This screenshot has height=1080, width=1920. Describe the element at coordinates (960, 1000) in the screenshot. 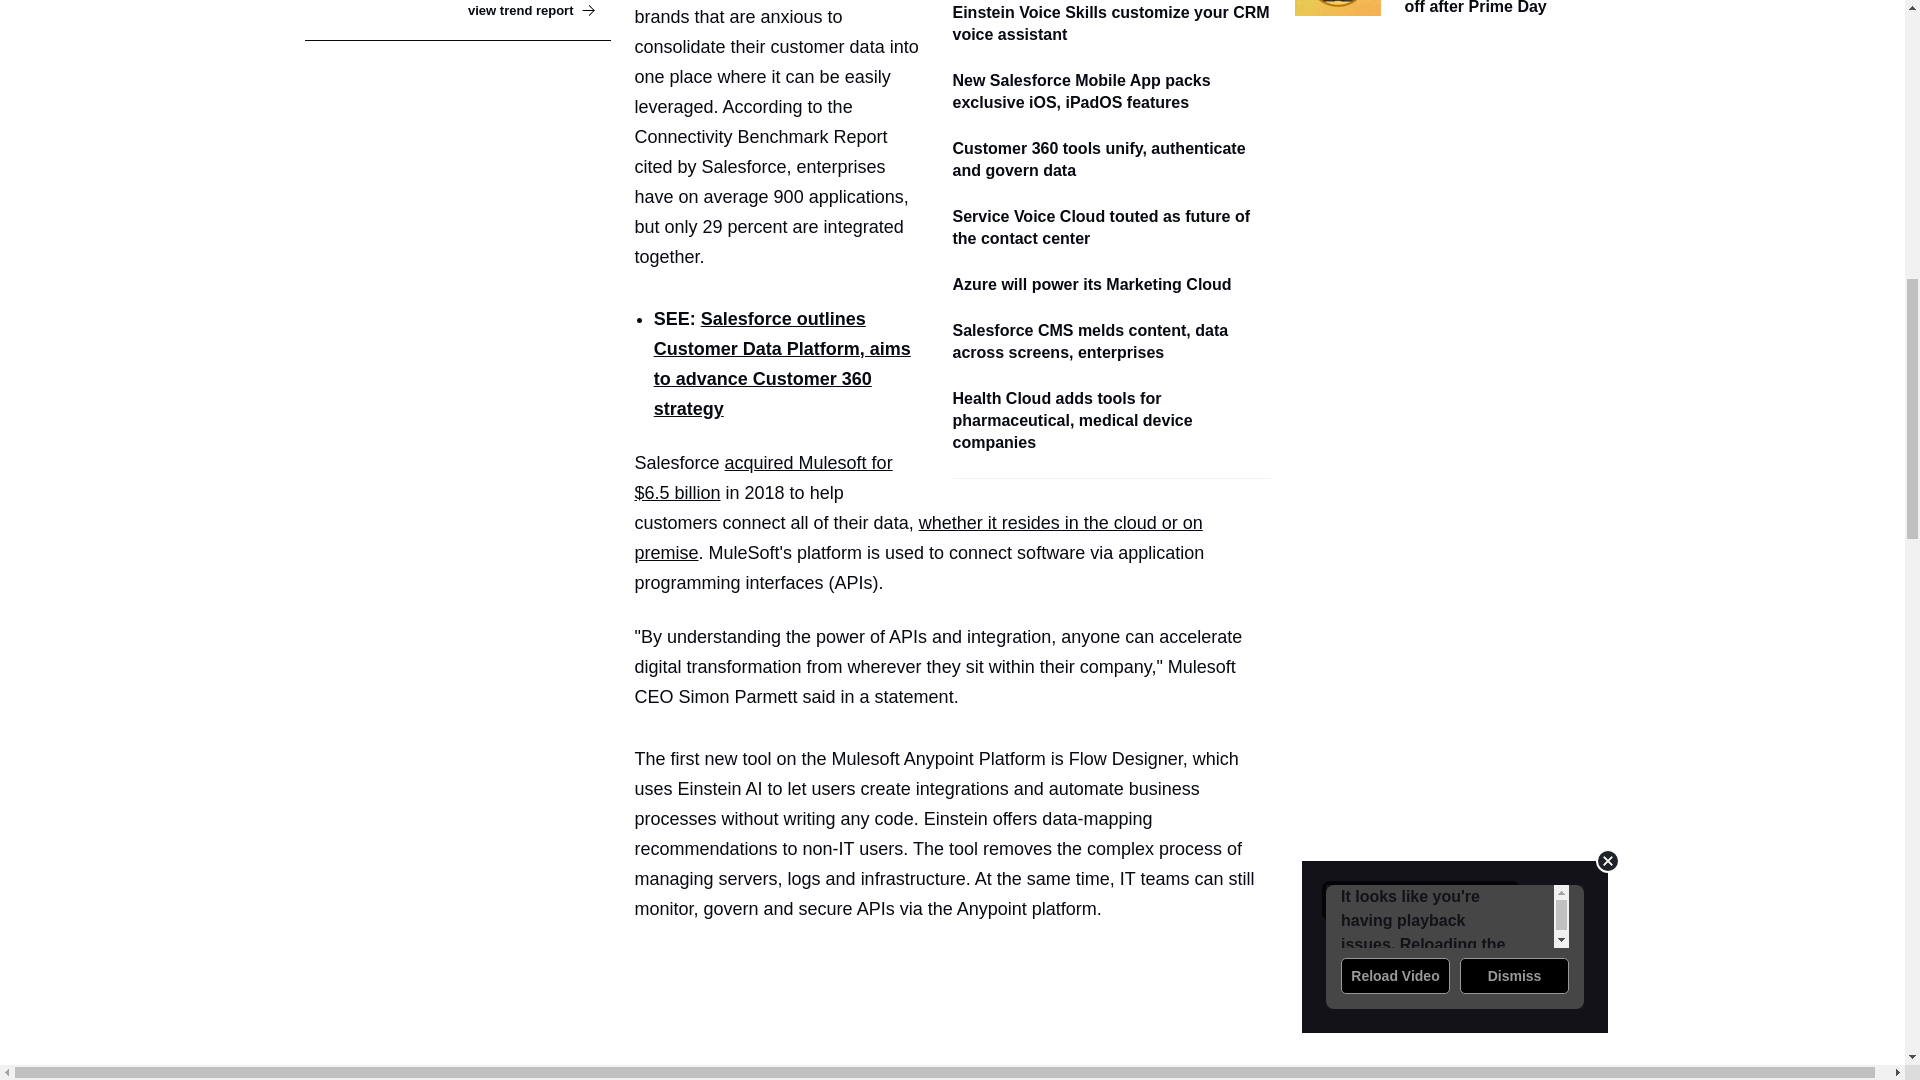

I see `3rd party ad content` at that location.